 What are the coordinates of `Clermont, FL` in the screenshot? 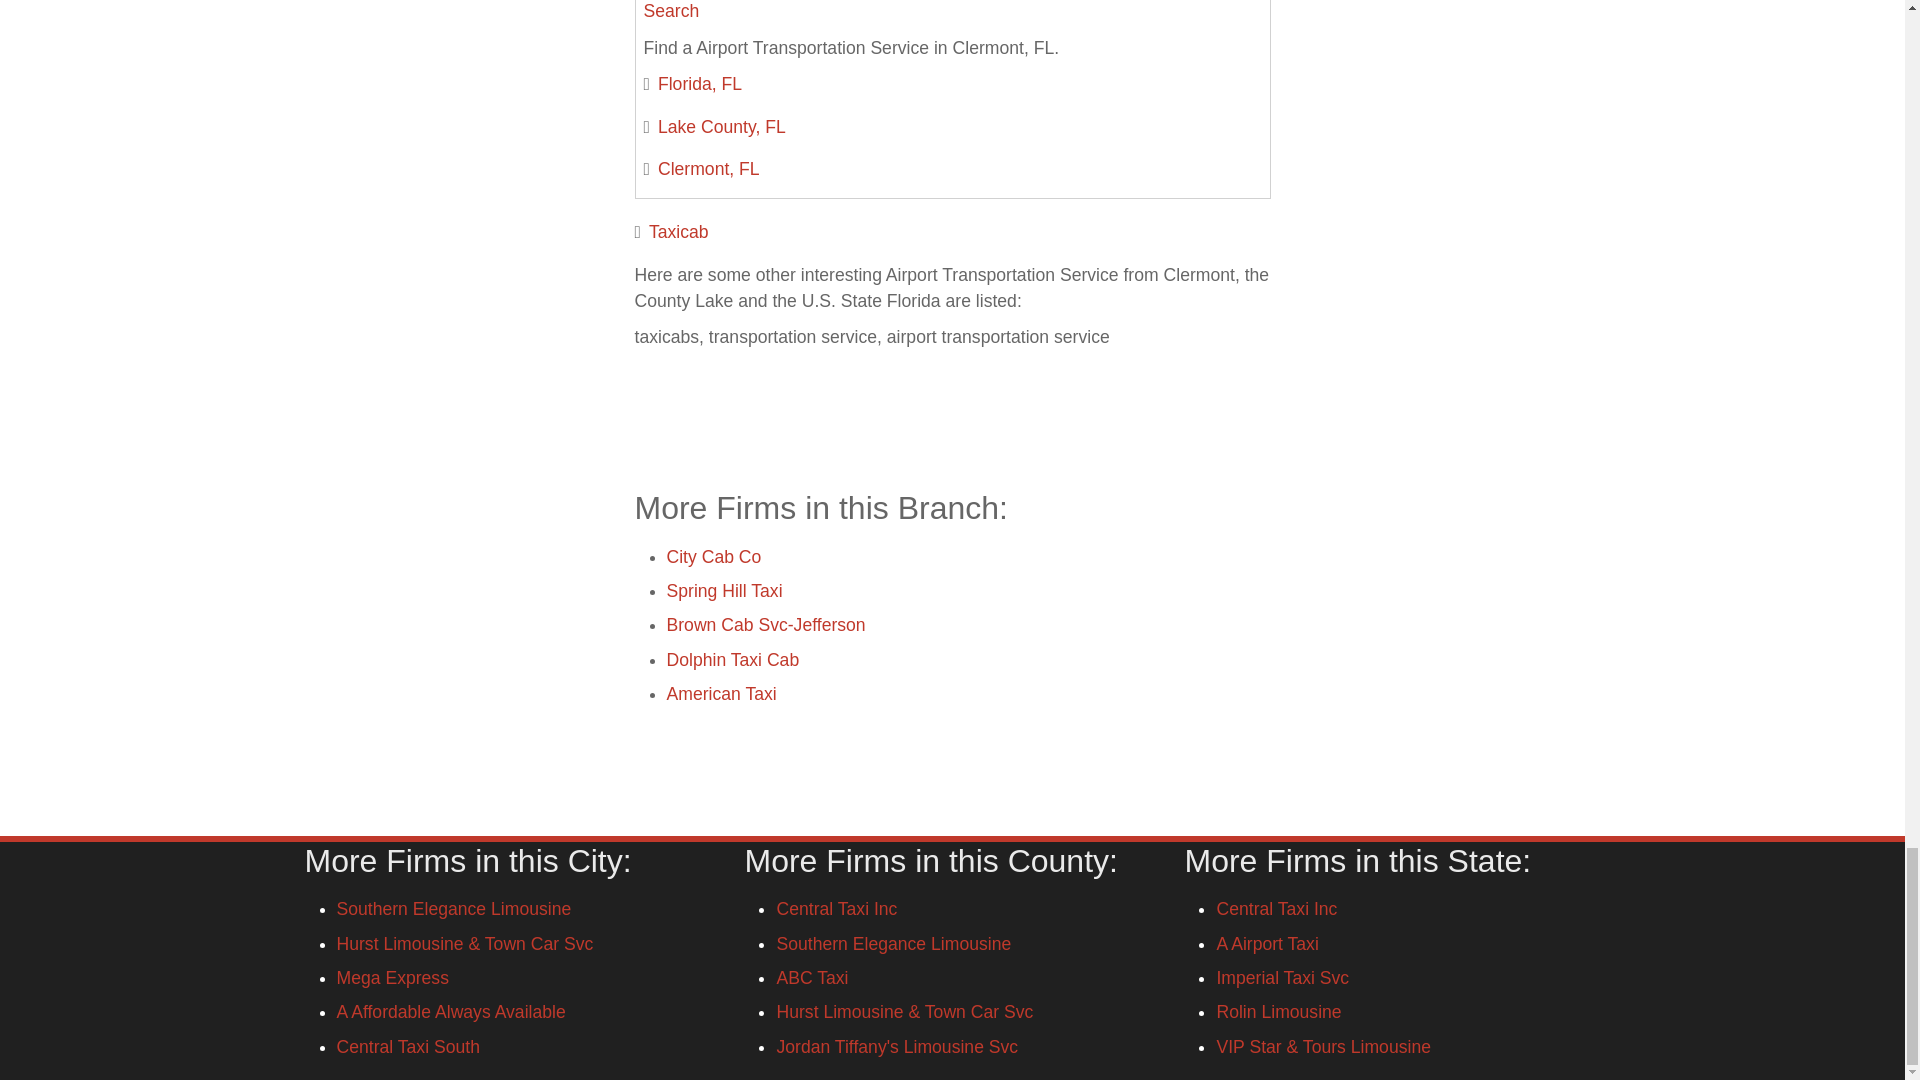 It's located at (709, 168).